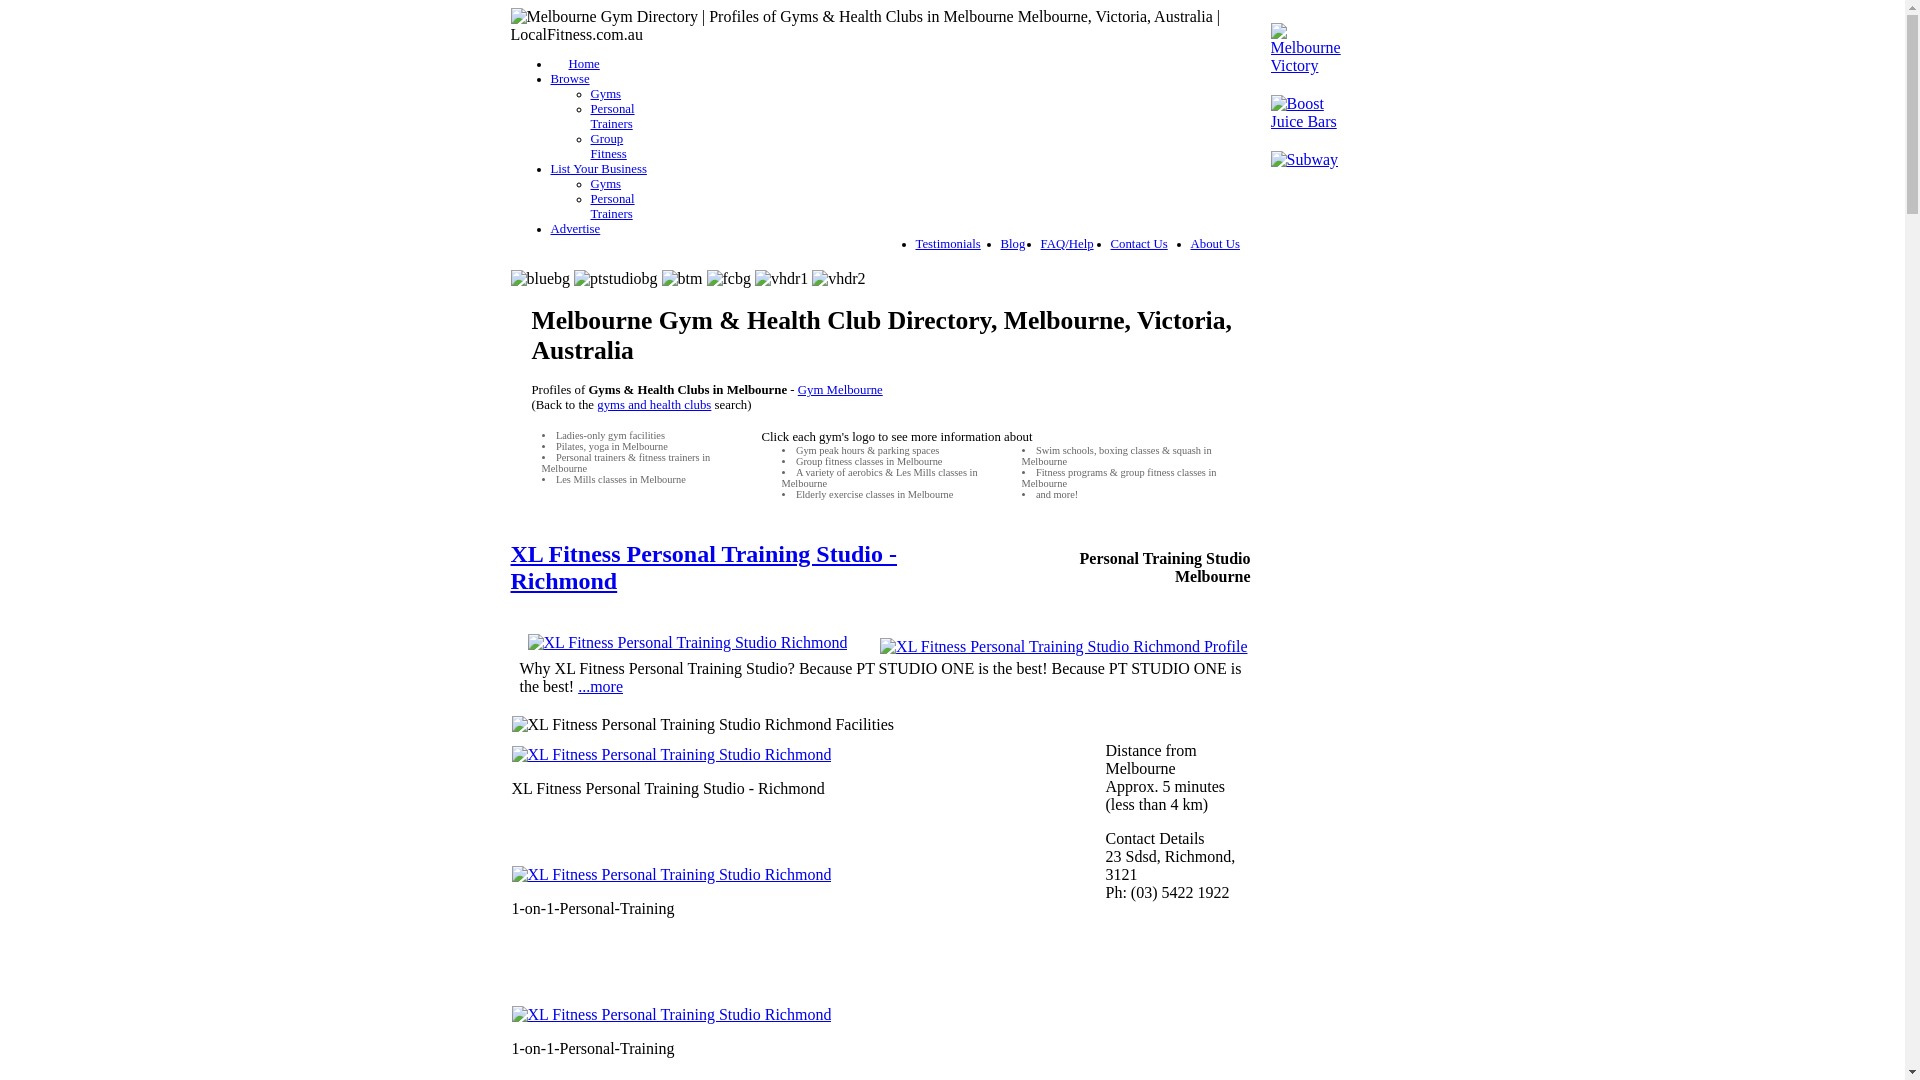 The height and width of the screenshot is (1080, 1920). What do you see at coordinates (608, 146) in the screenshot?
I see `Group Fitness` at bounding box center [608, 146].